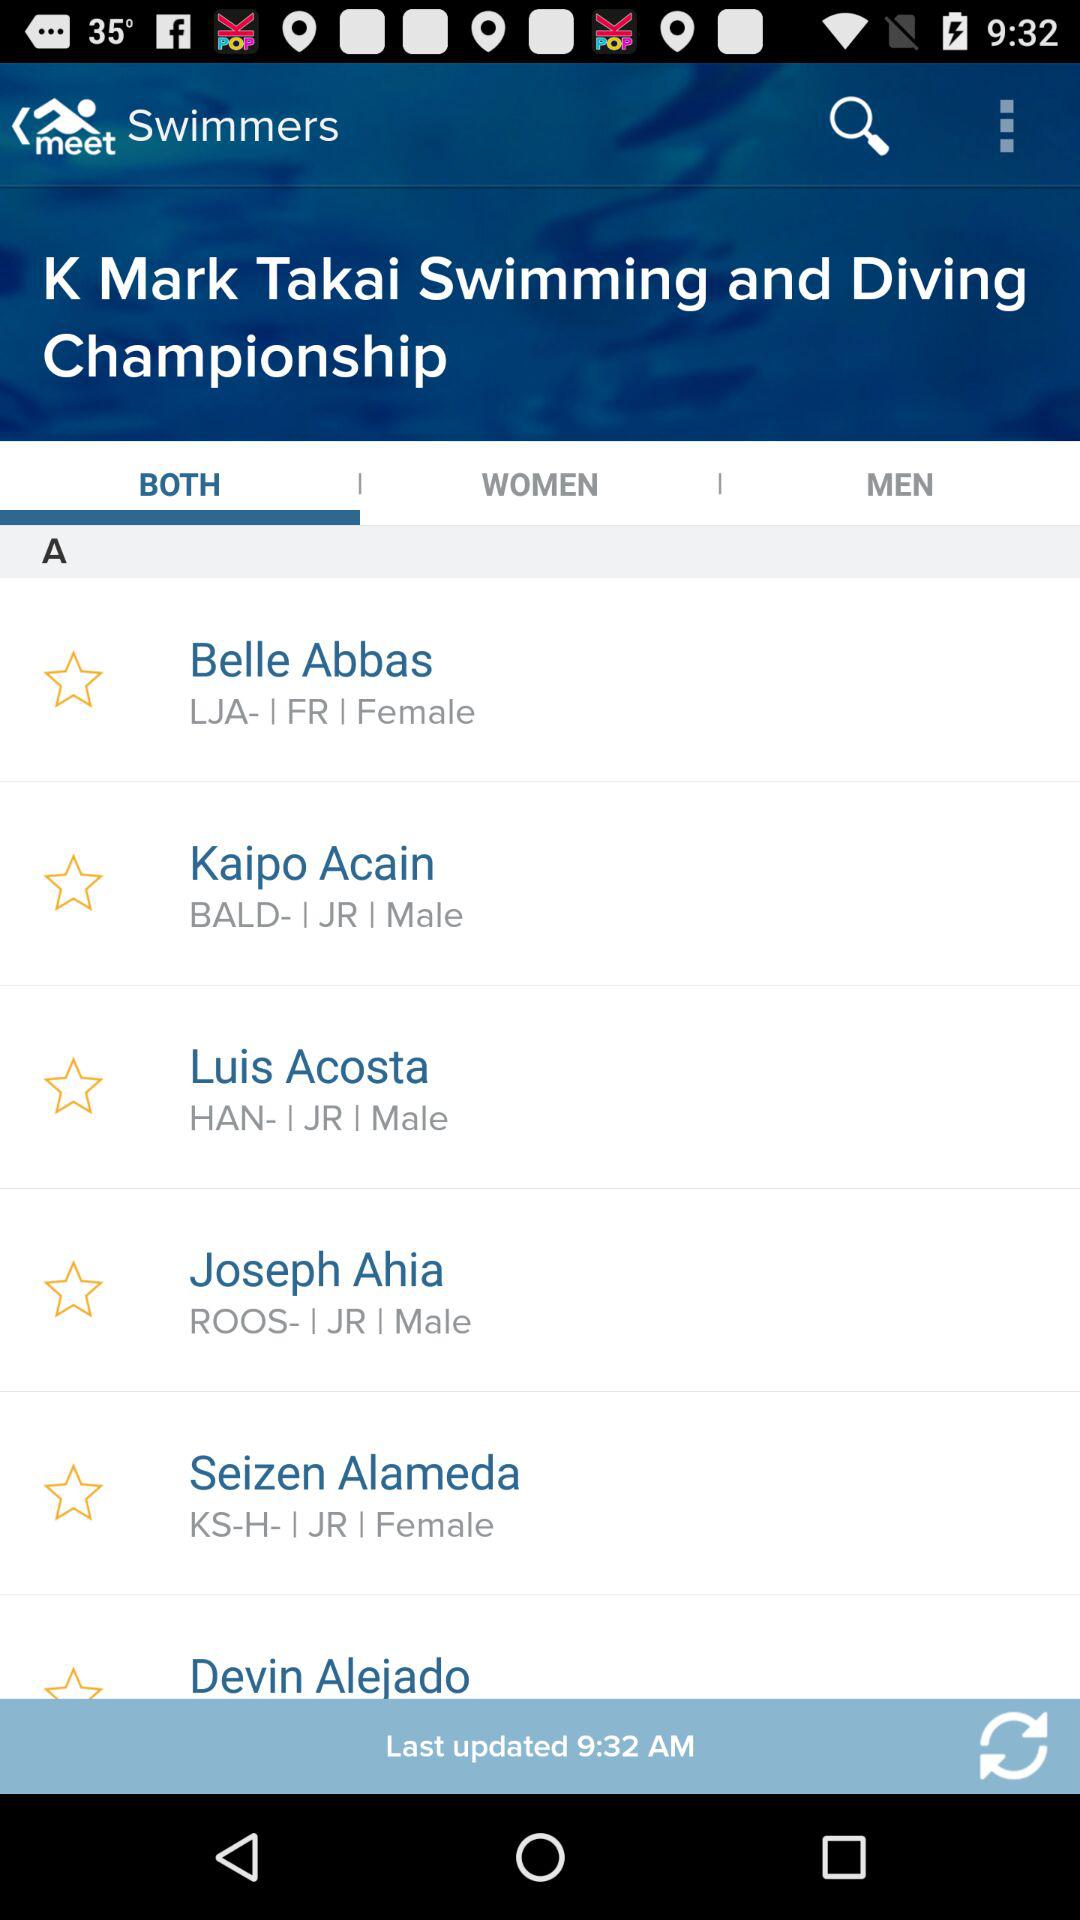 This screenshot has width=1080, height=1920. Describe the element at coordinates (74, 1493) in the screenshot. I see `flag your favorite` at that location.